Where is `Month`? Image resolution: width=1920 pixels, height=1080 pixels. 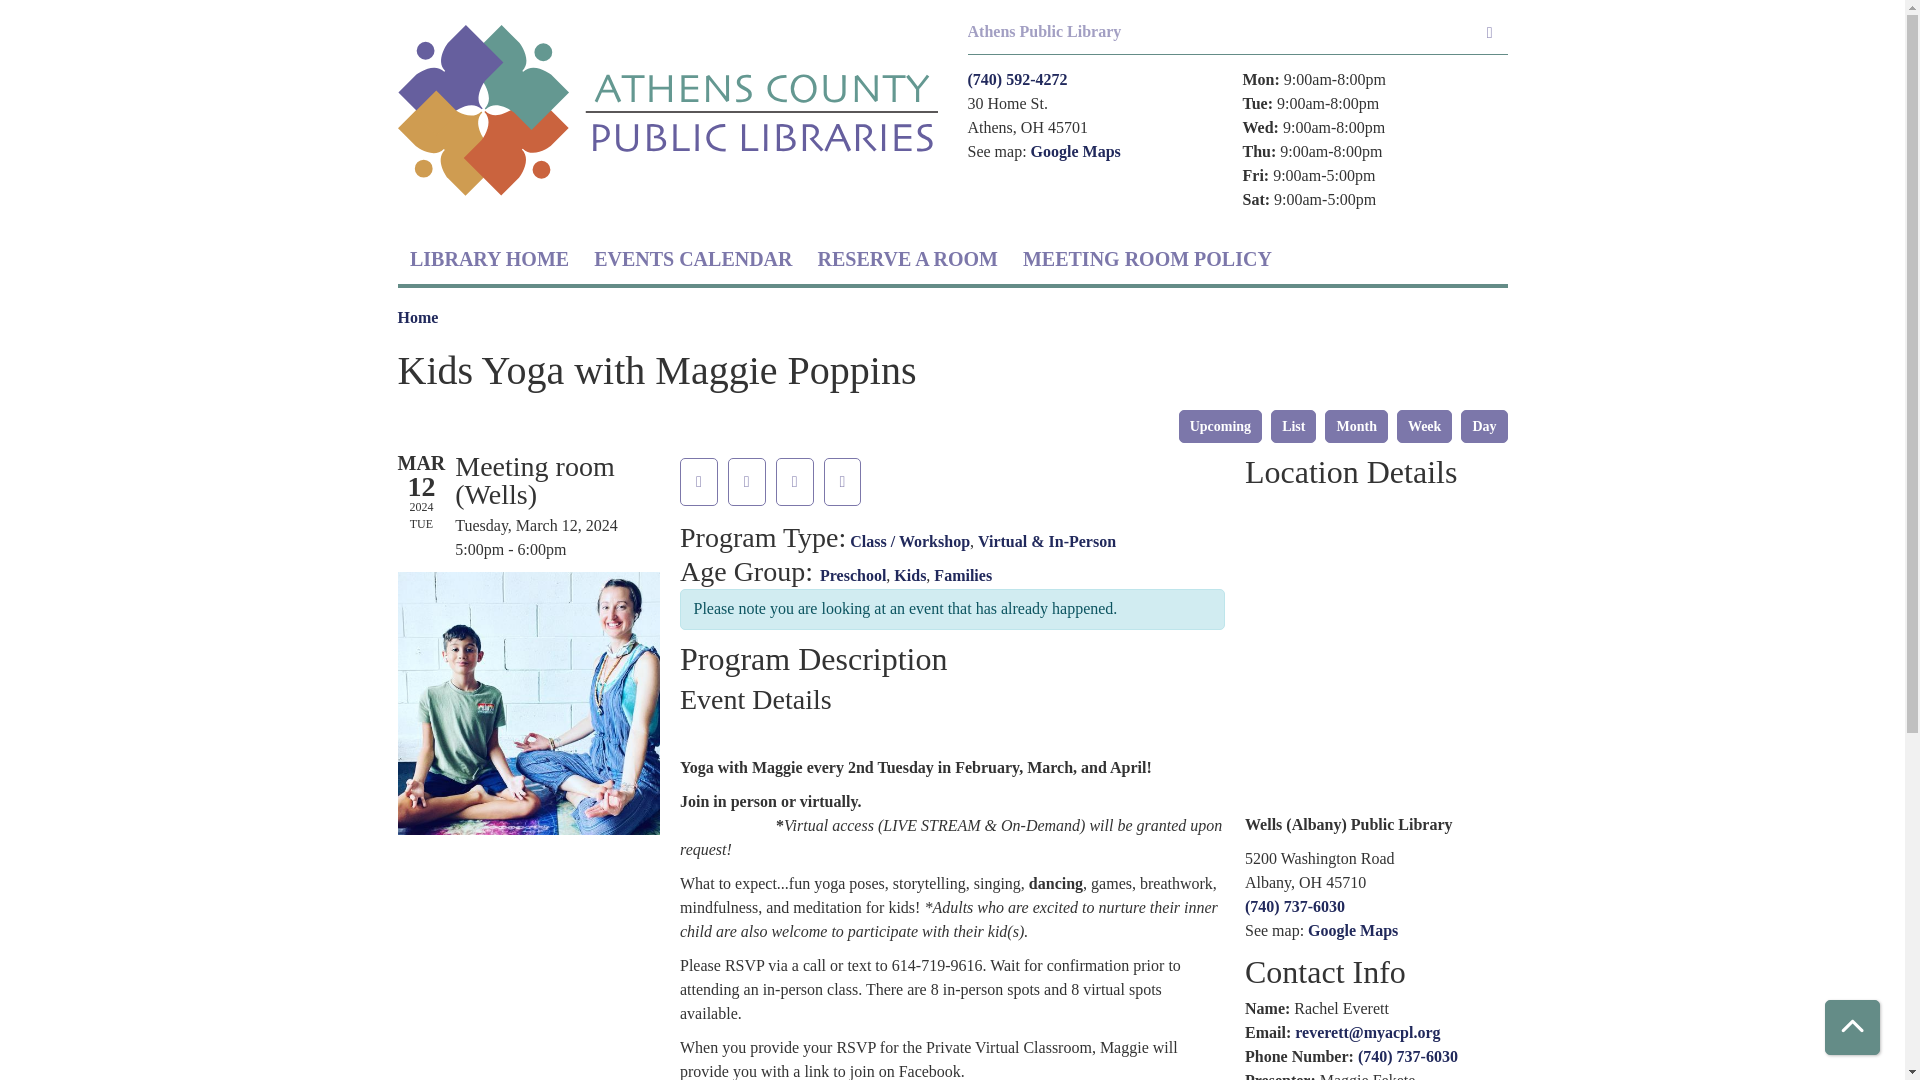 Month is located at coordinates (1355, 426).